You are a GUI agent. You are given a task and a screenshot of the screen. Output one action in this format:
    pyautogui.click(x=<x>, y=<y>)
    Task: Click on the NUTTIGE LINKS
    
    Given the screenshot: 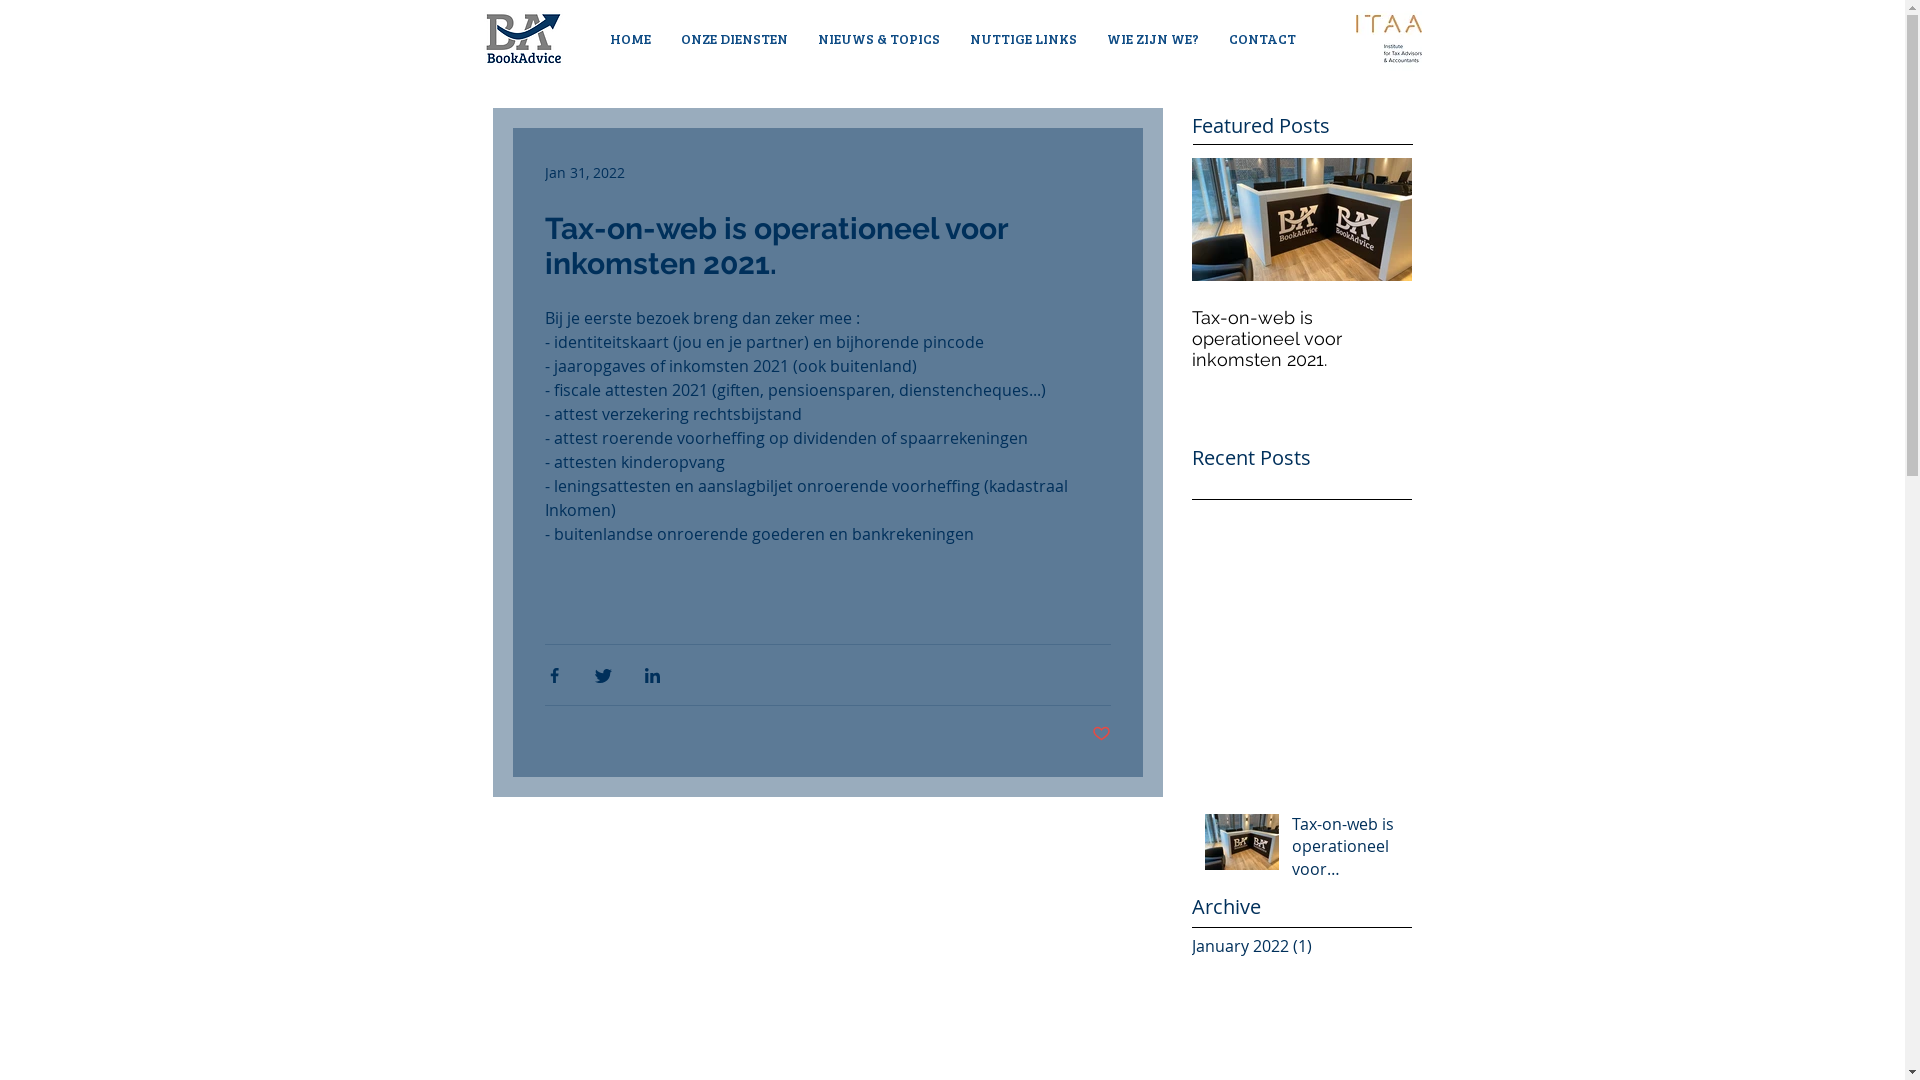 What is the action you would take?
    pyautogui.click(x=1022, y=39)
    